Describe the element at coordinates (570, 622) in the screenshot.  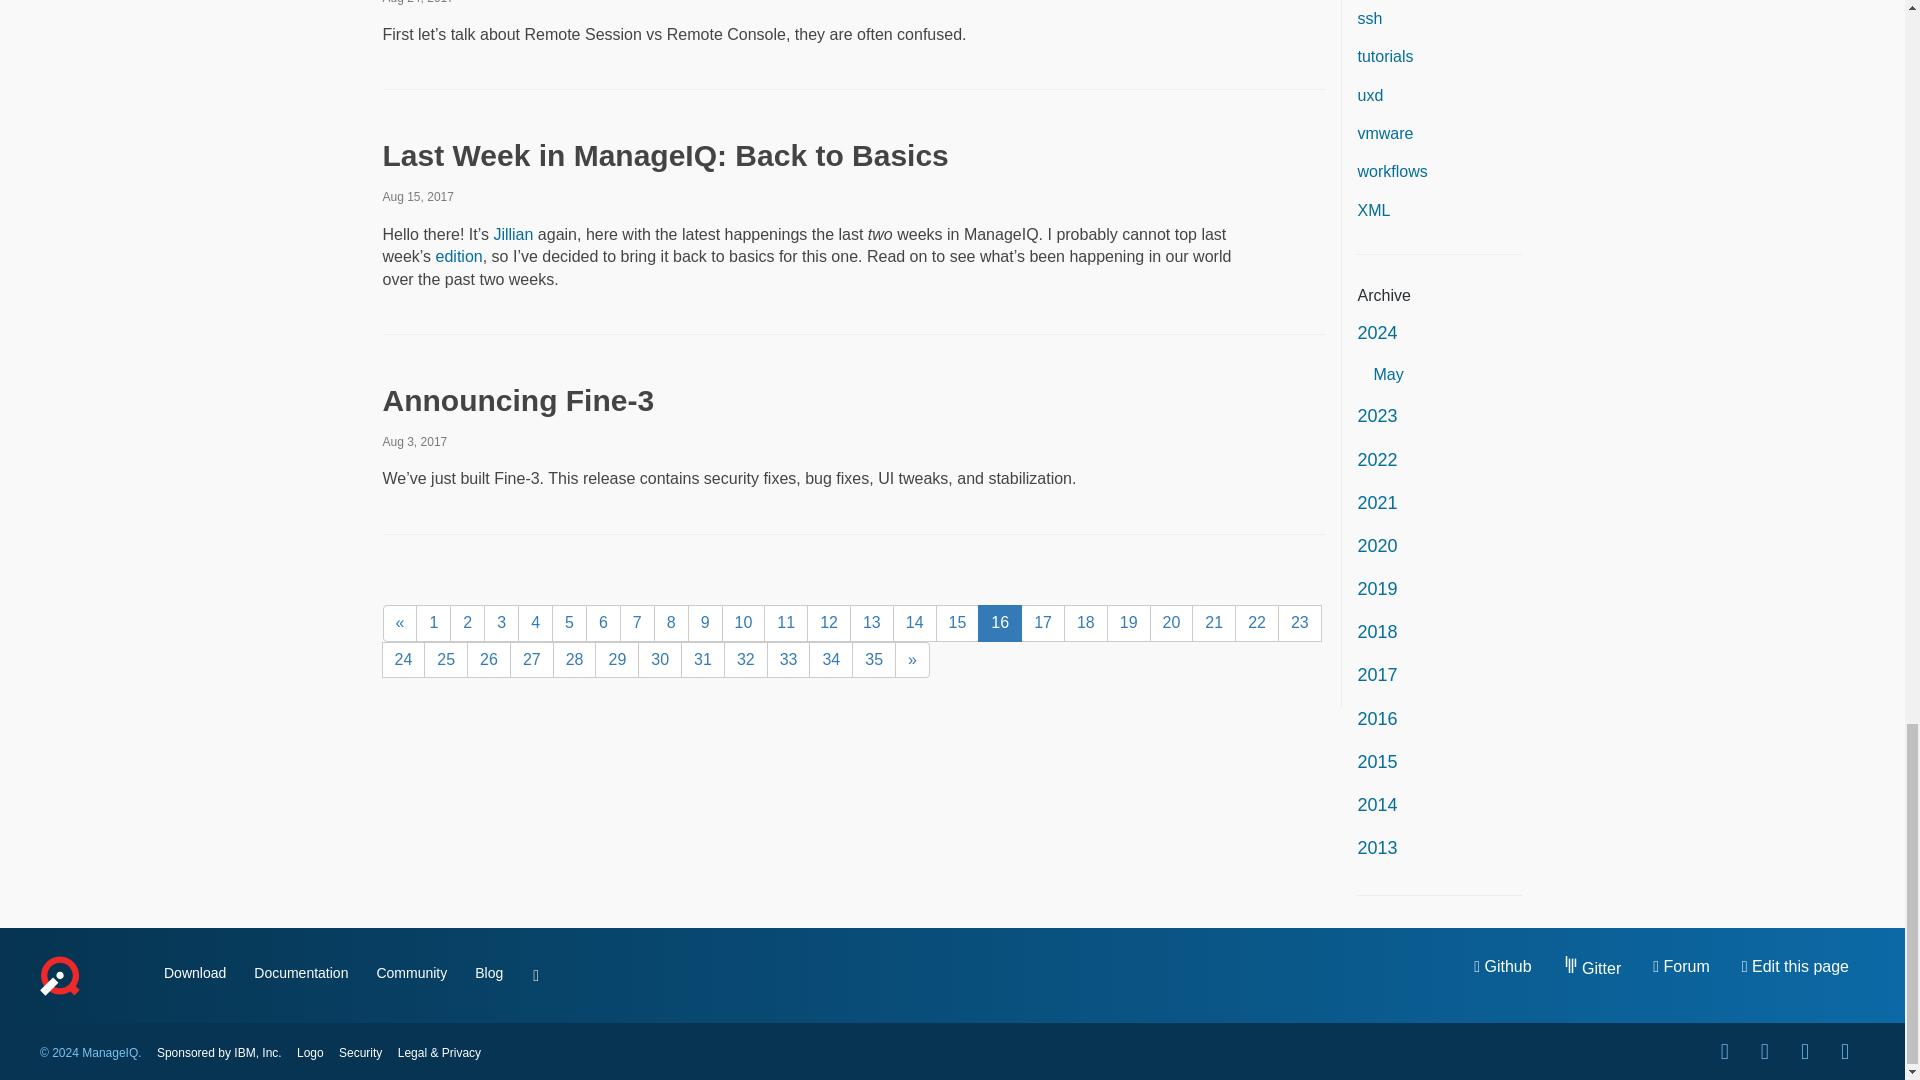
I see `5` at that location.